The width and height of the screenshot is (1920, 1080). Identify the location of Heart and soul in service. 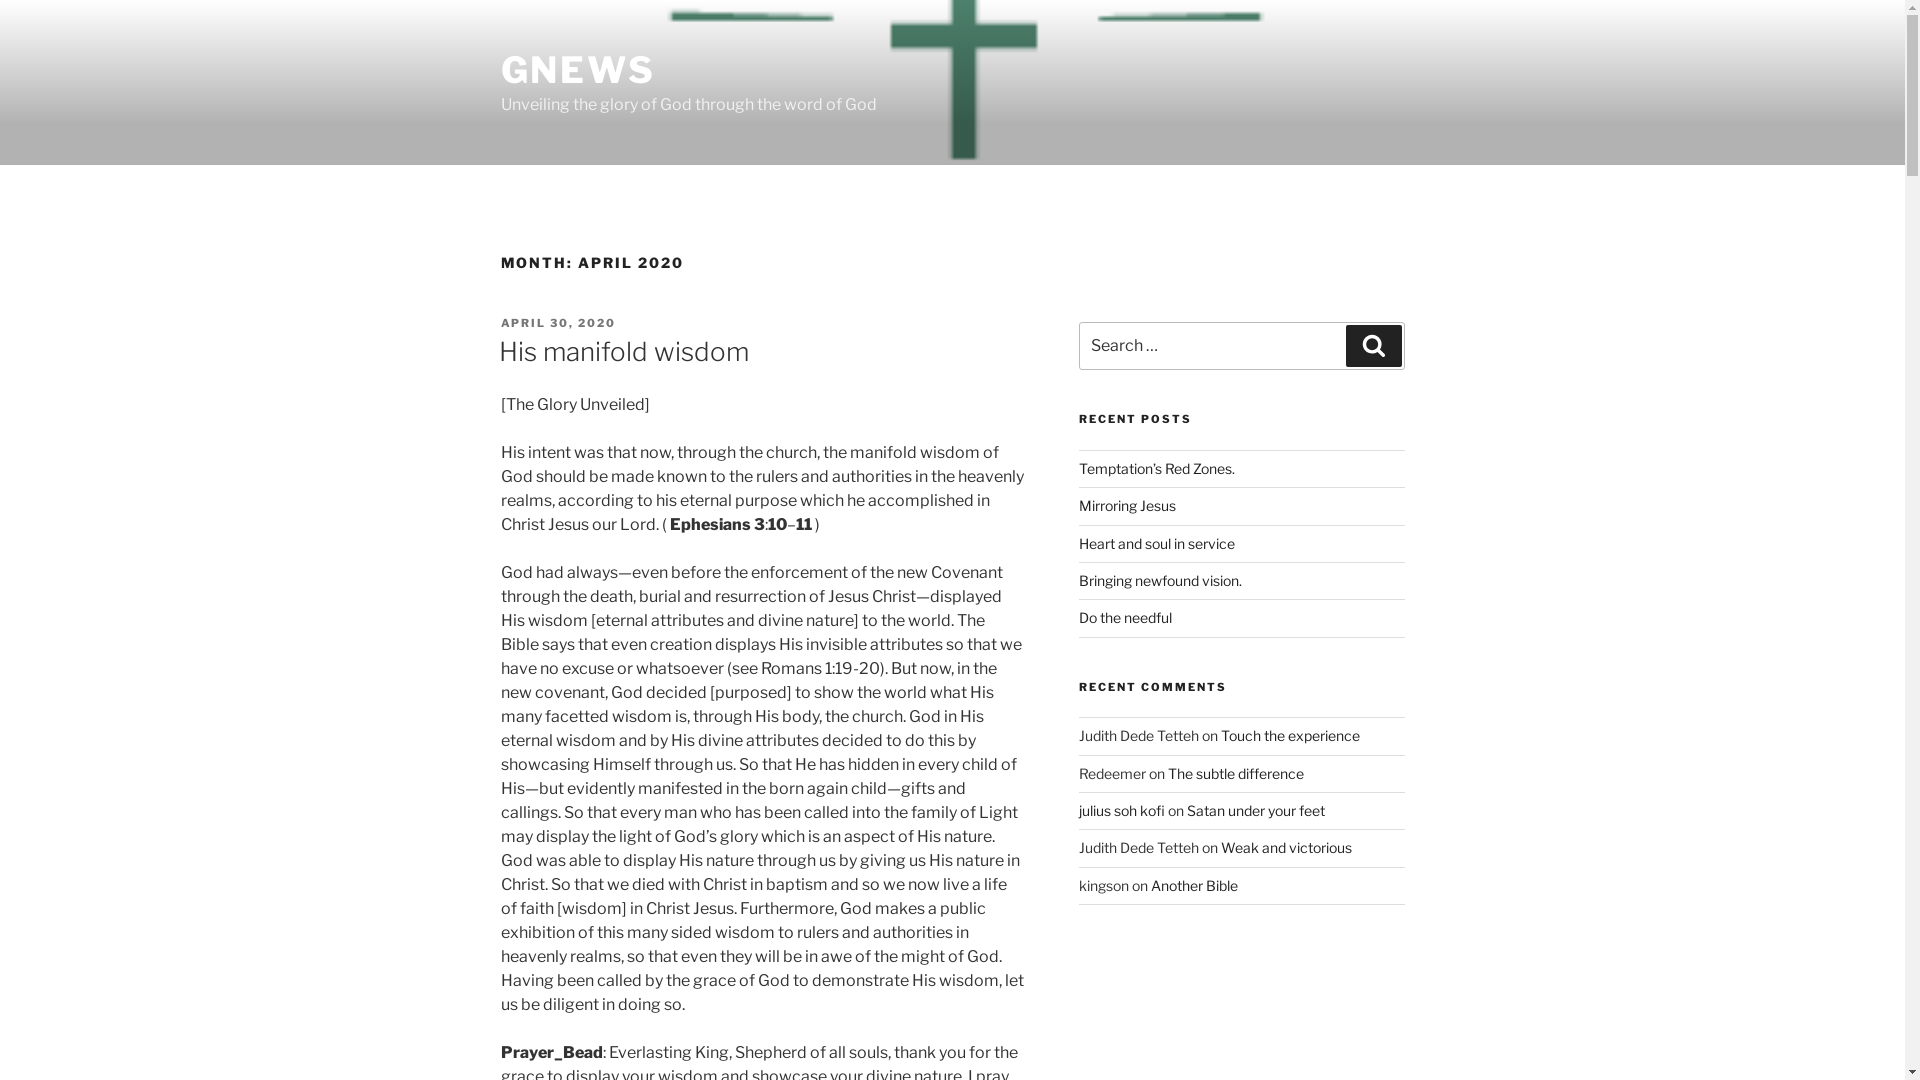
(1157, 544).